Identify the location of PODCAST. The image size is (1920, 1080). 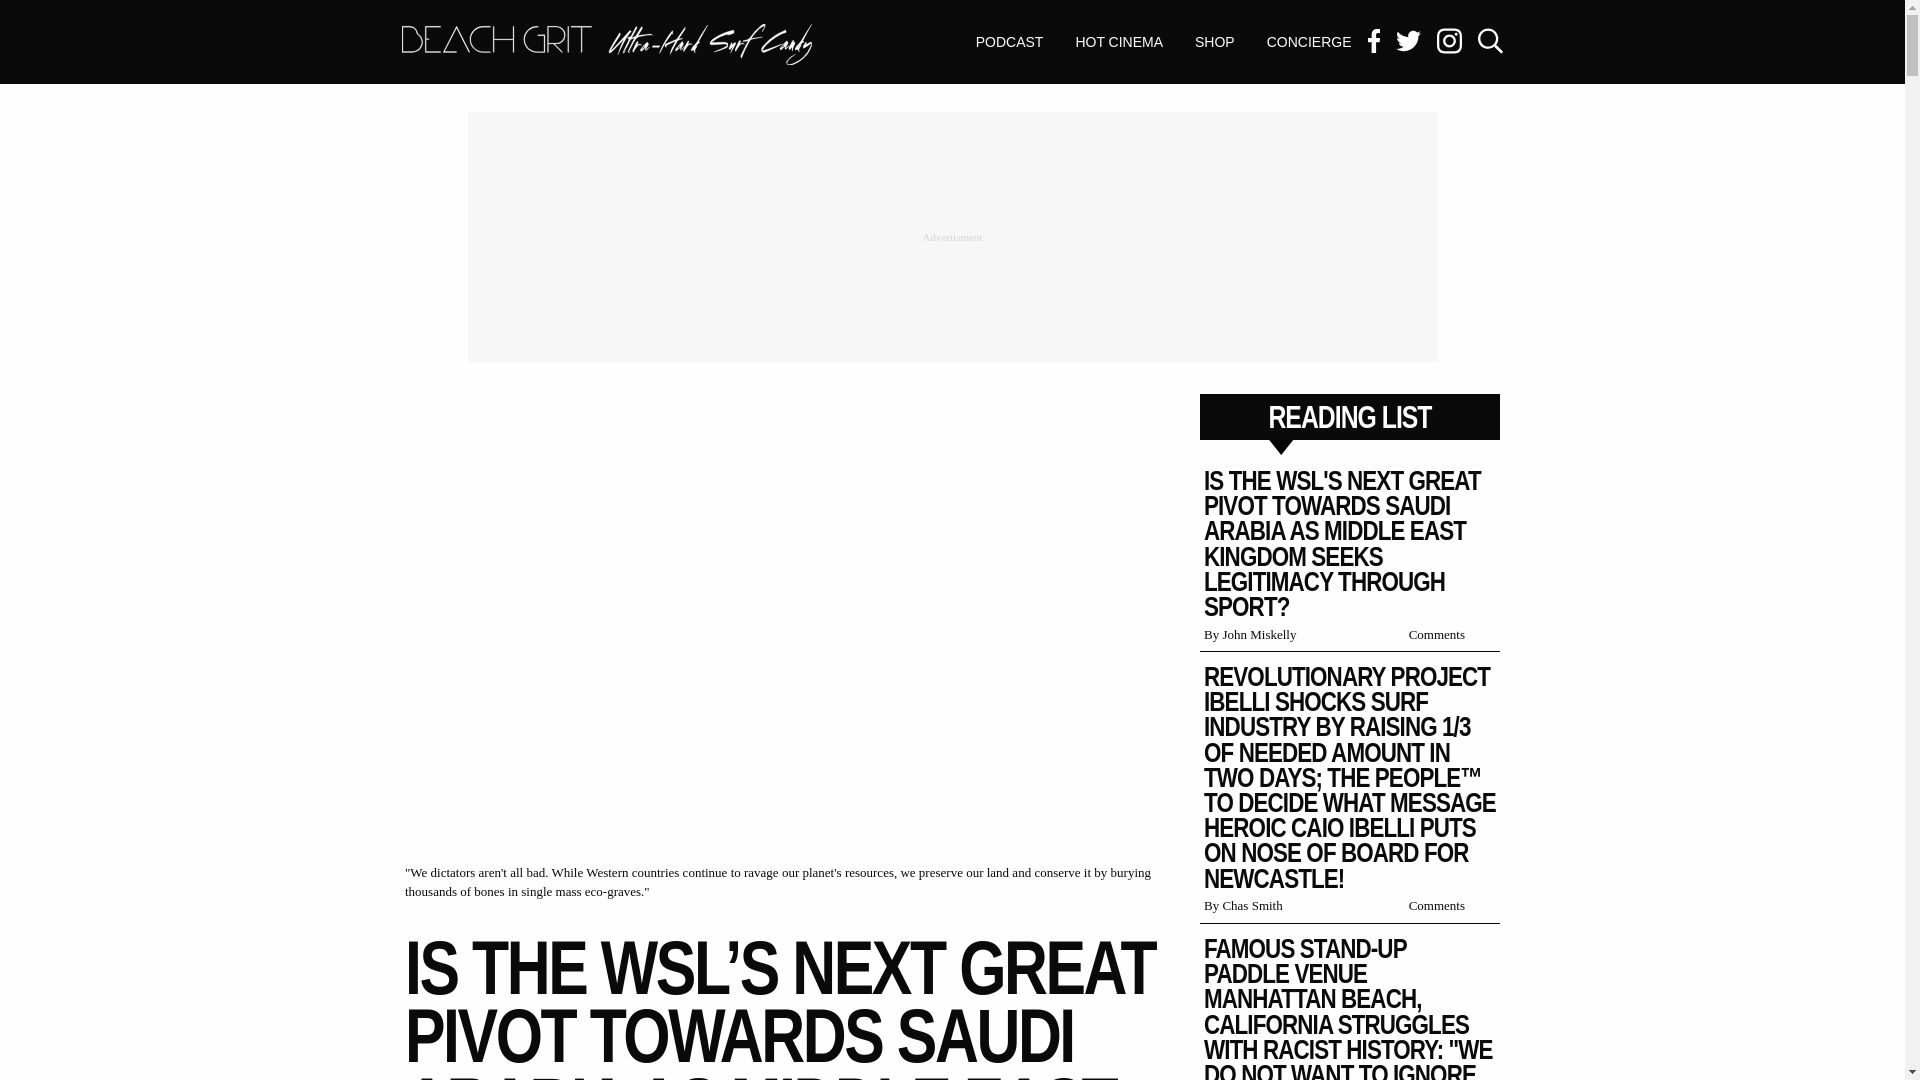
(1010, 42).